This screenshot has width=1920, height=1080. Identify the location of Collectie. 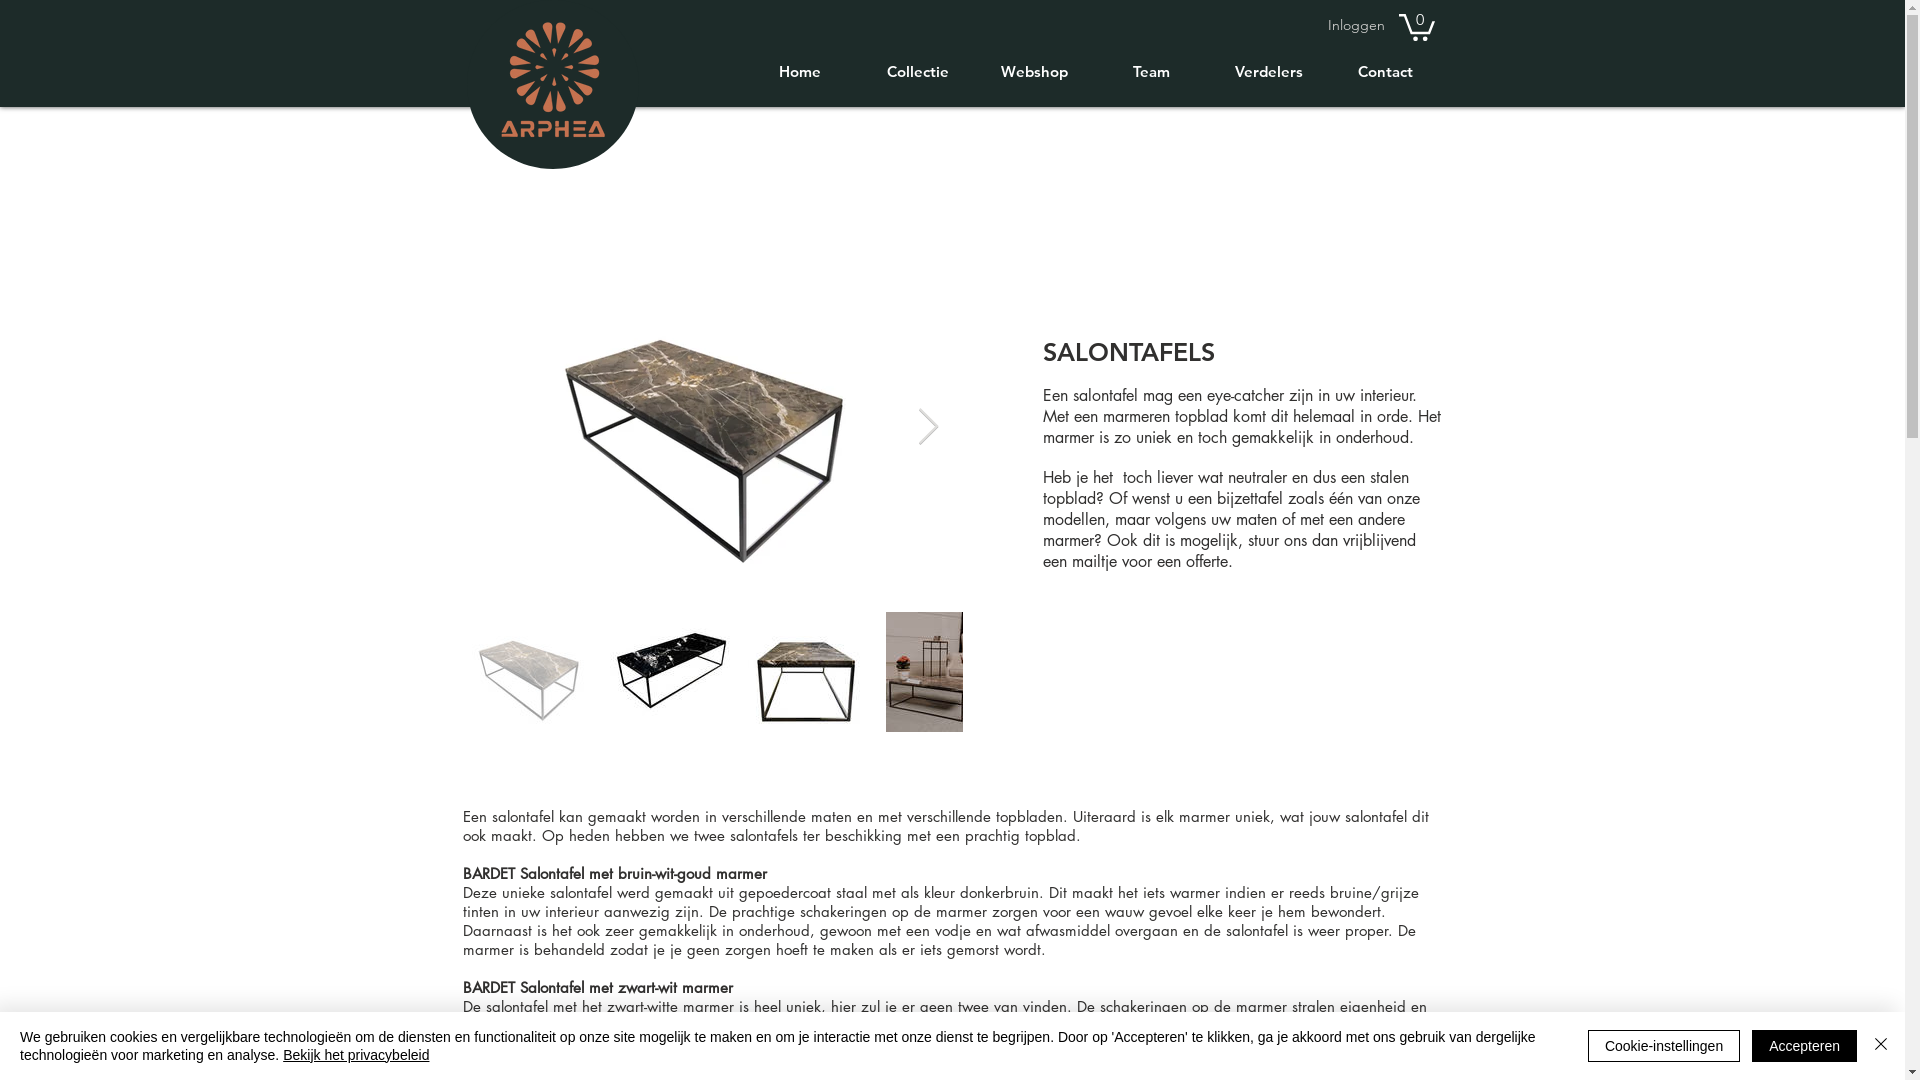
(916, 72).